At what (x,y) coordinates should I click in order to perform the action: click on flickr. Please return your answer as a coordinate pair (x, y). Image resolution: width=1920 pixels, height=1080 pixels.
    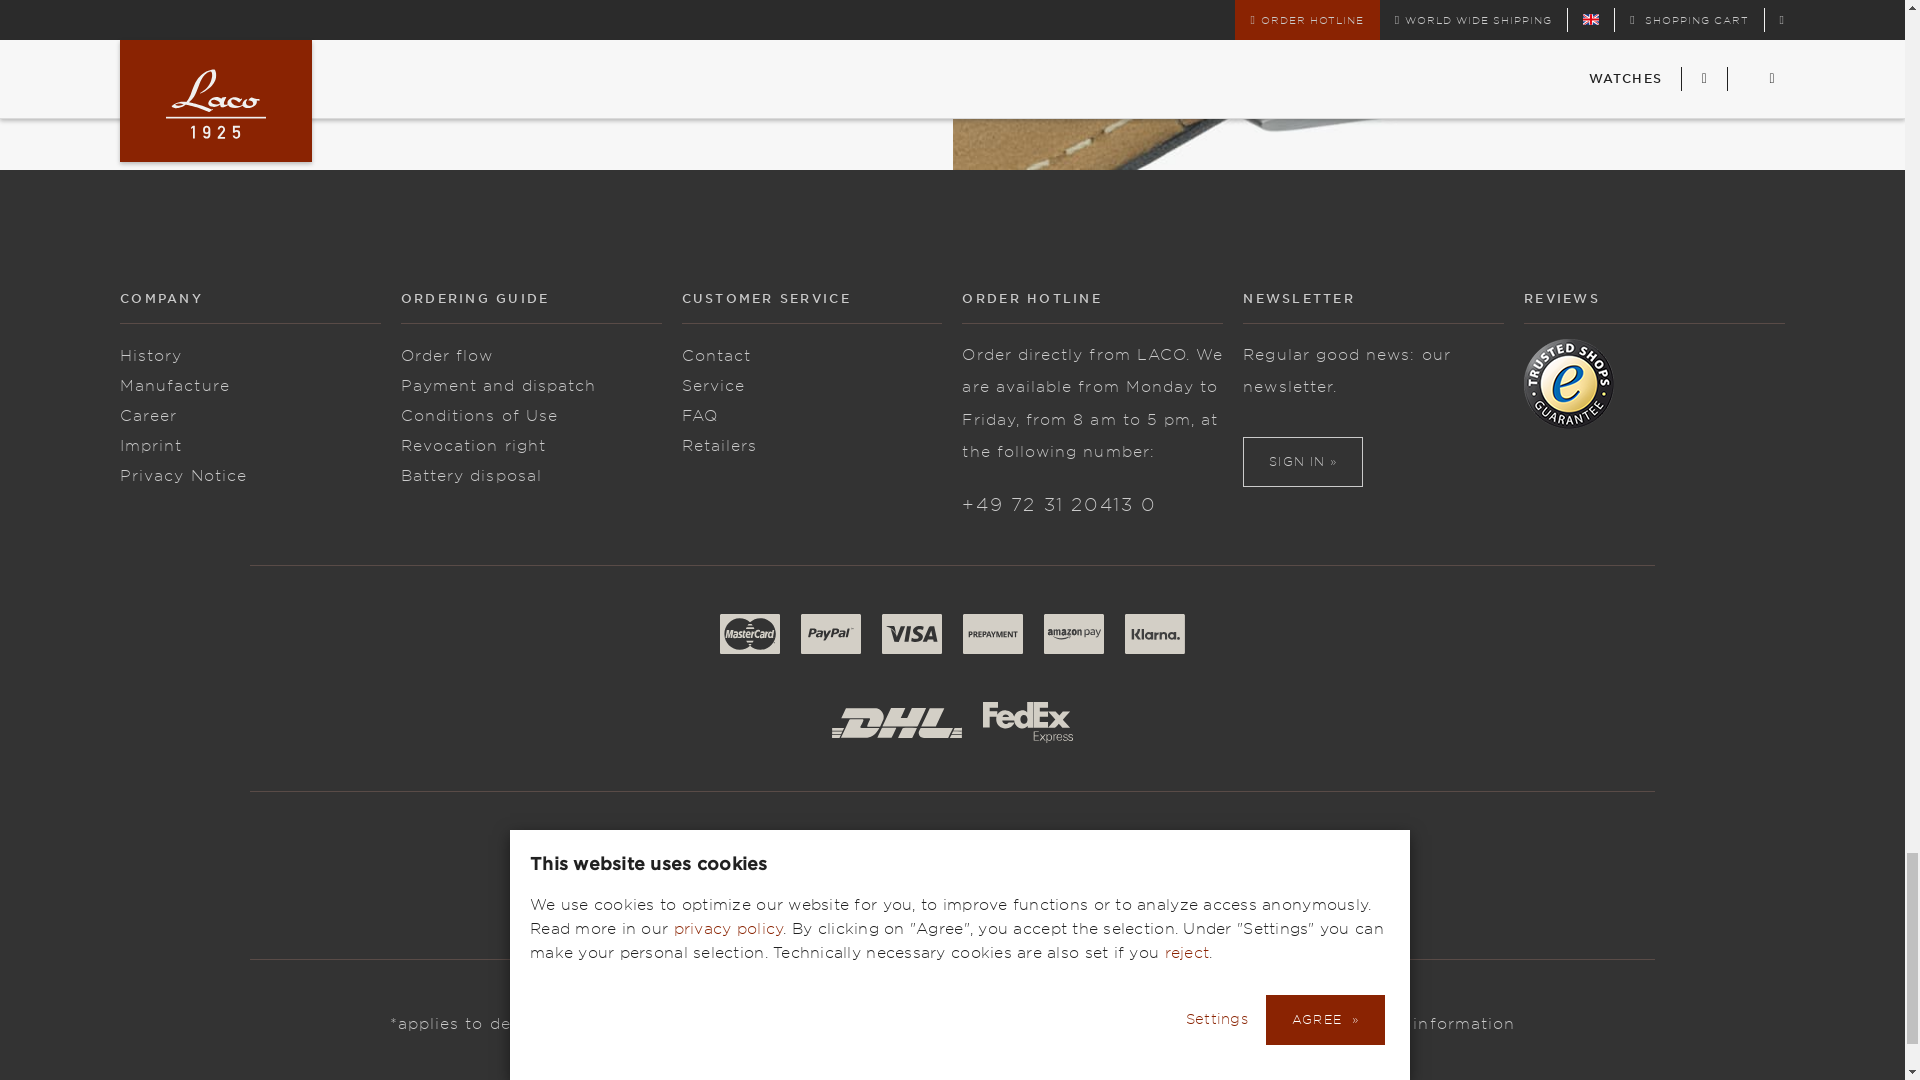
    Looking at the image, I should click on (1058, 875).